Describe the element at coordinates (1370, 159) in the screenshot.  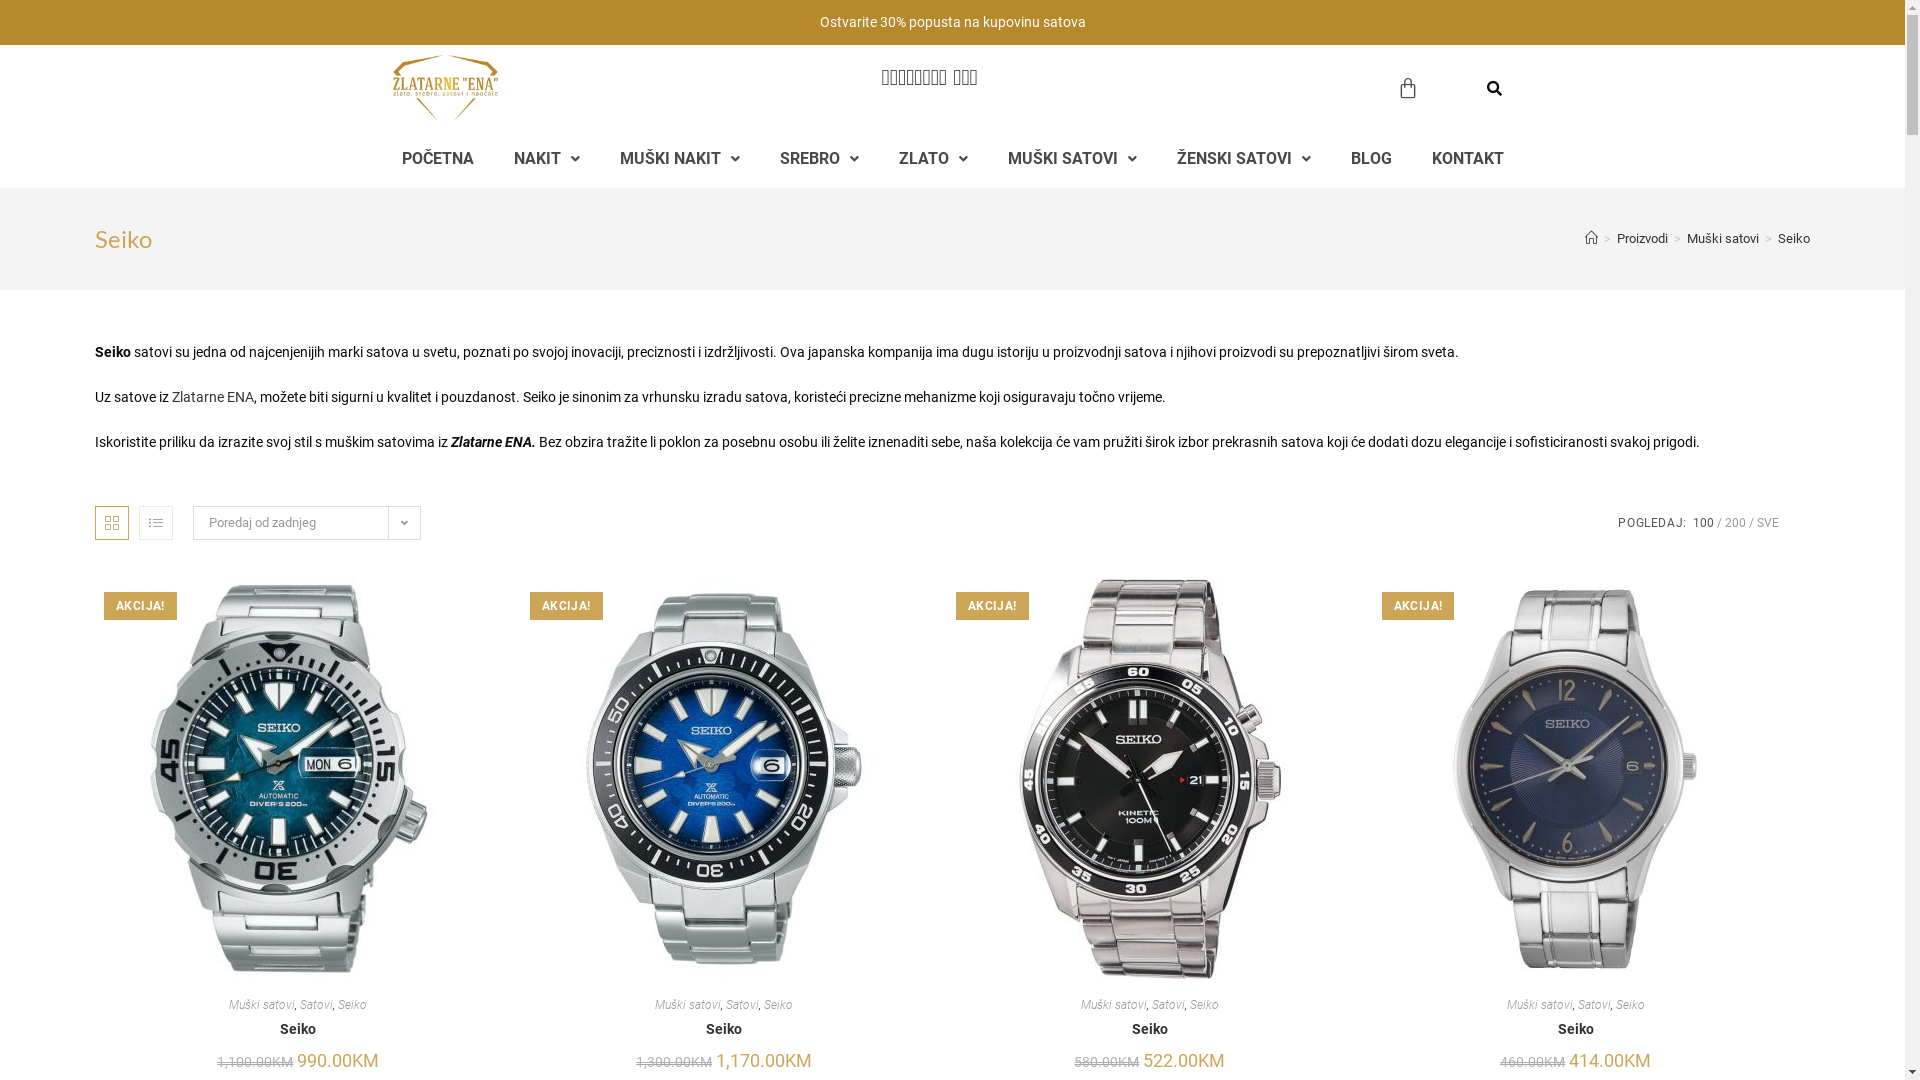
I see `BLOG` at that location.